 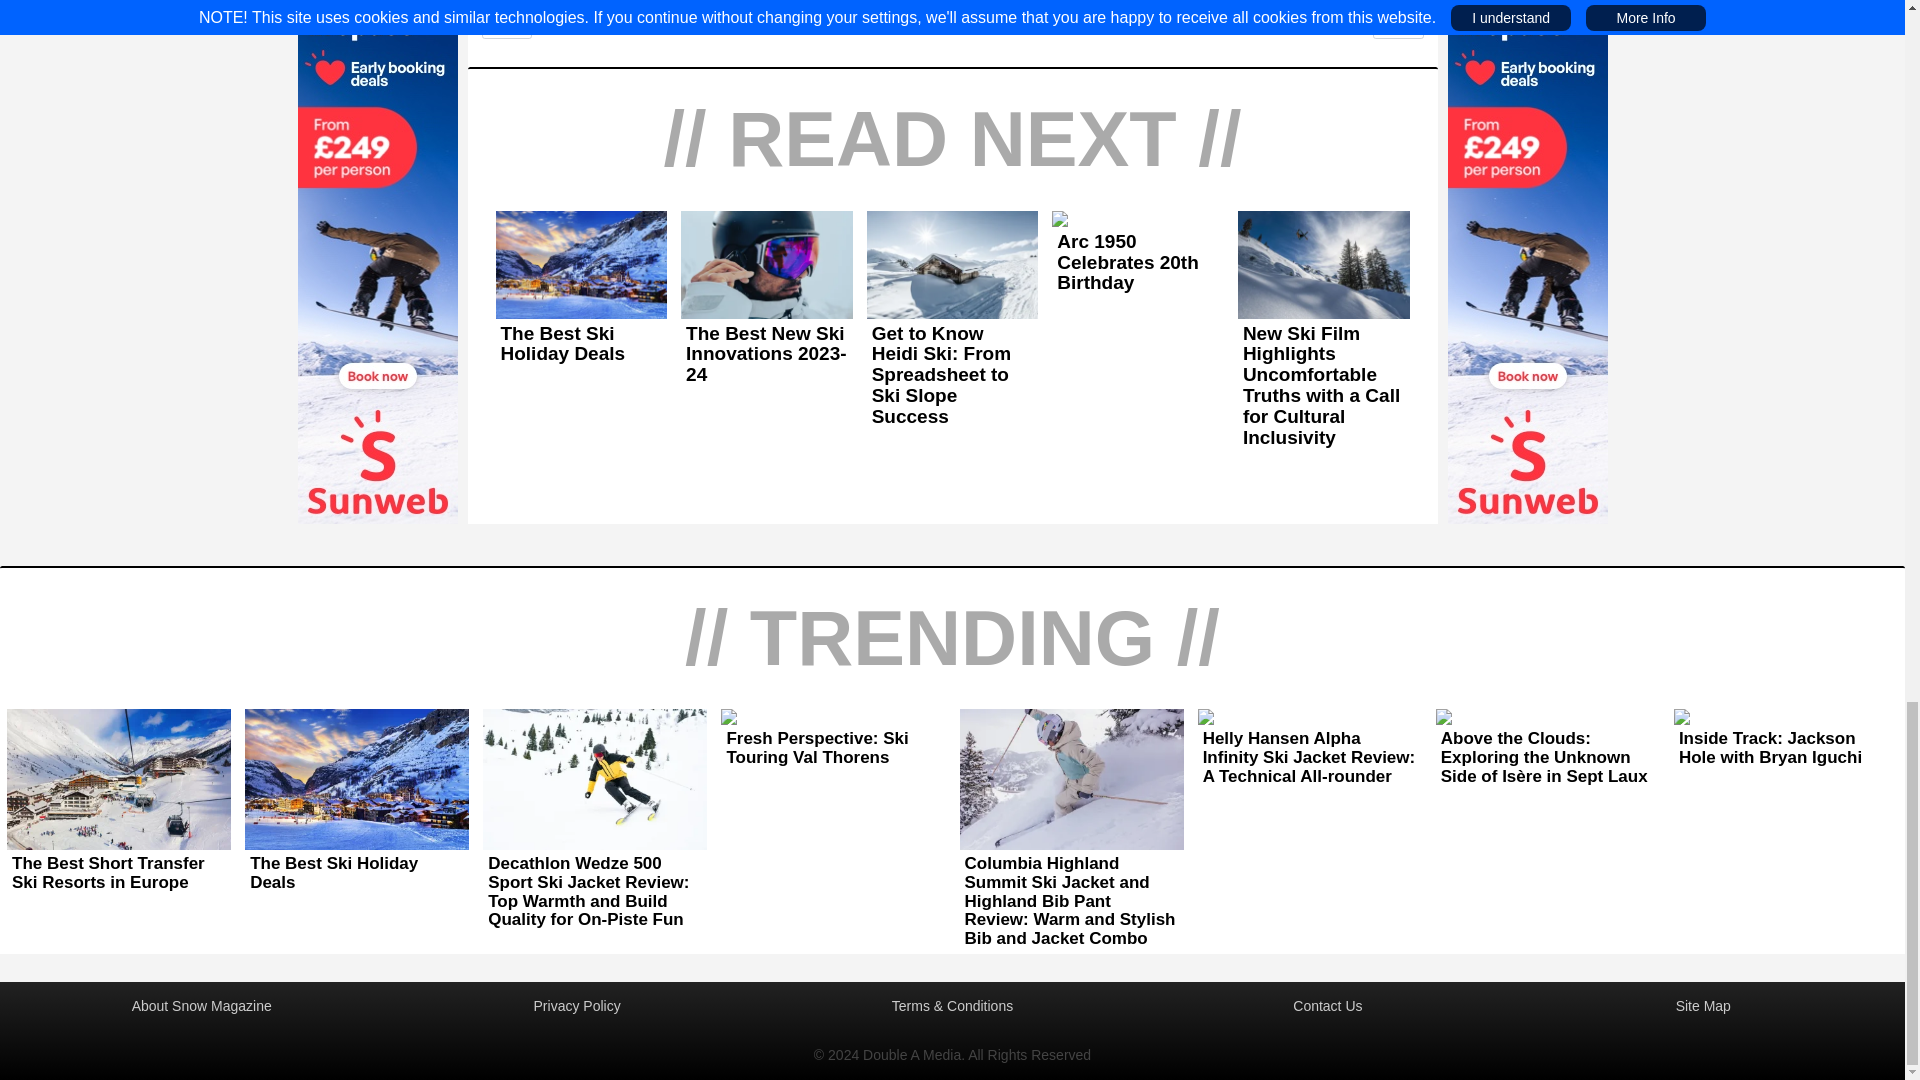 I want to click on Arc 1950 Celebrates 20th Birthday, so click(x=1138, y=263).